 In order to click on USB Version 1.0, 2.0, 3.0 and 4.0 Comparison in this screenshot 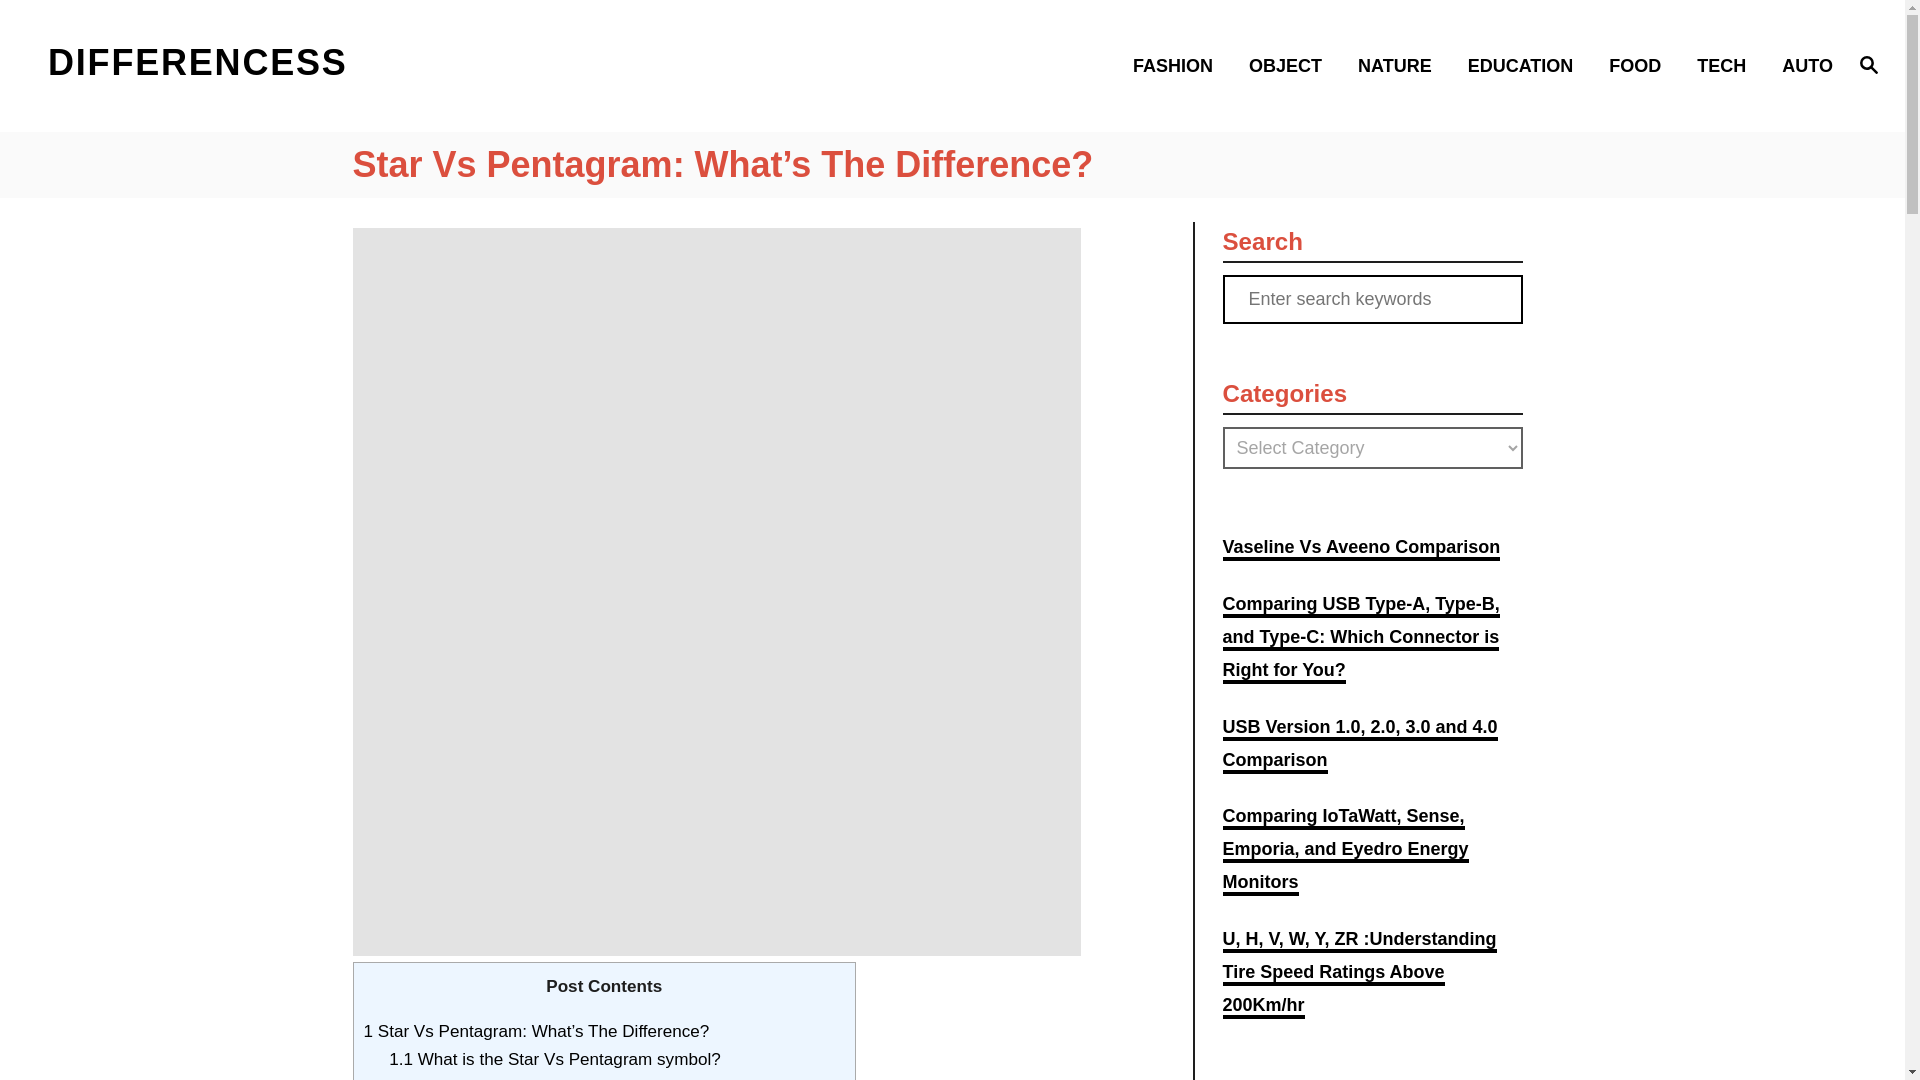, I will do `click(1359, 746)`.